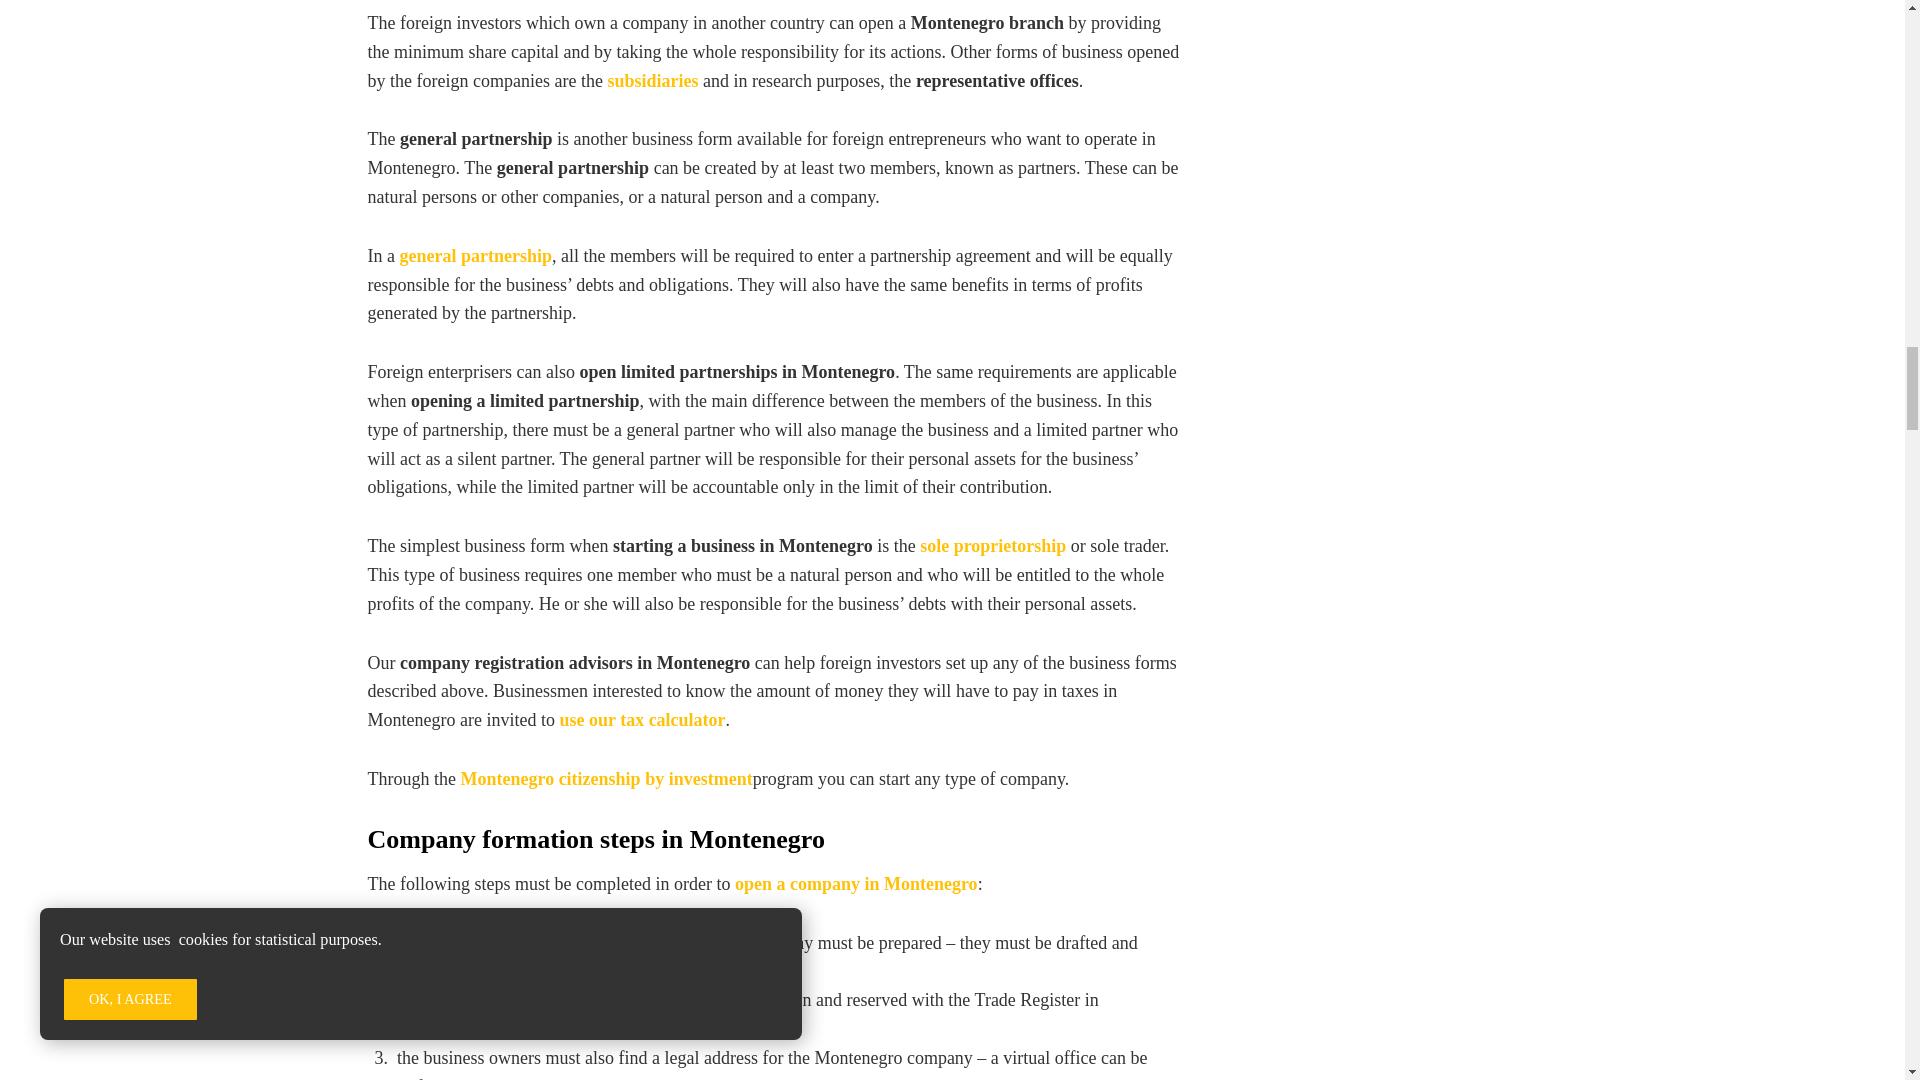 The image size is (1920, 1080). What do you see at coordinates (642, 720) in the screenshot?
I see `use our tax calculator` at bounding box center [642, 720].